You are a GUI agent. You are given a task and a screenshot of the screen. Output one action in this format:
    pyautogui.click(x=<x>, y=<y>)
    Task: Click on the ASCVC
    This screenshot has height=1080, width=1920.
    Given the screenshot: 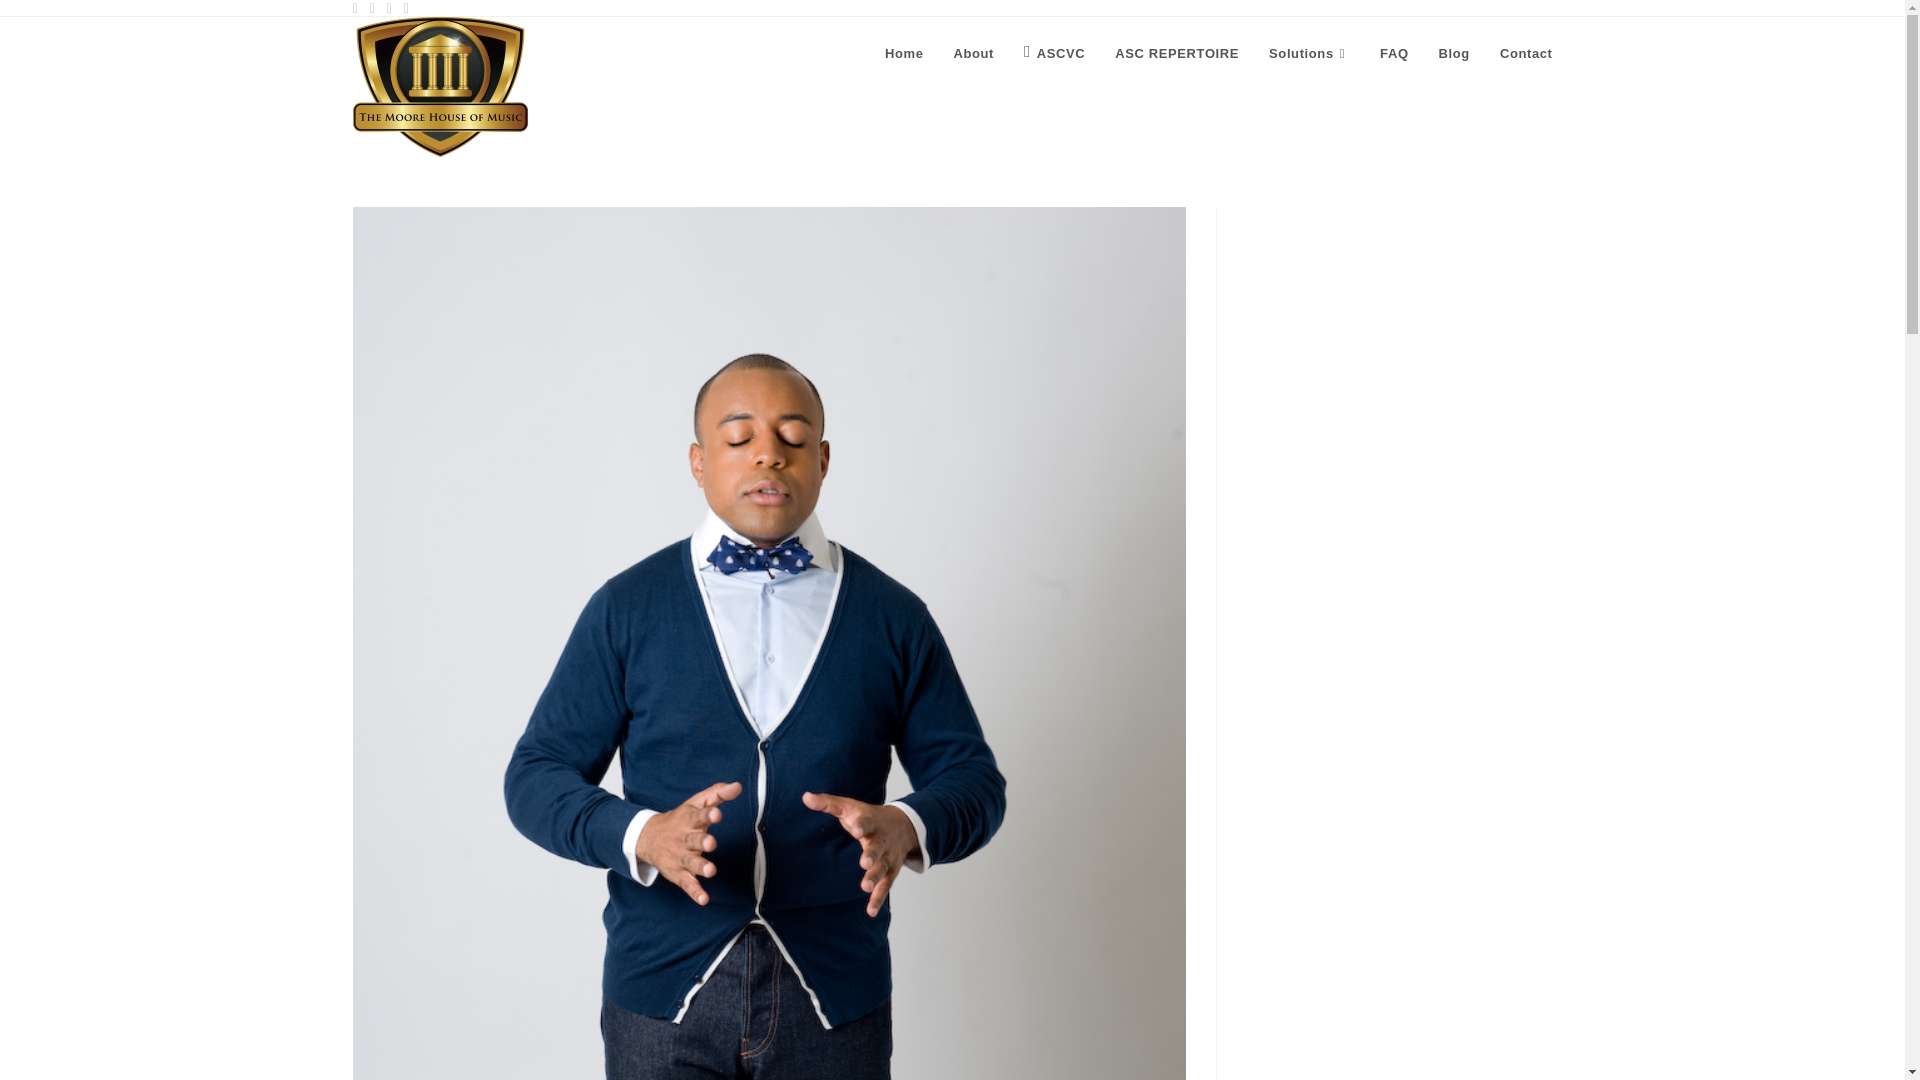 What is the action you would take?
    pyautogui.click(x=1054, y=54)
    